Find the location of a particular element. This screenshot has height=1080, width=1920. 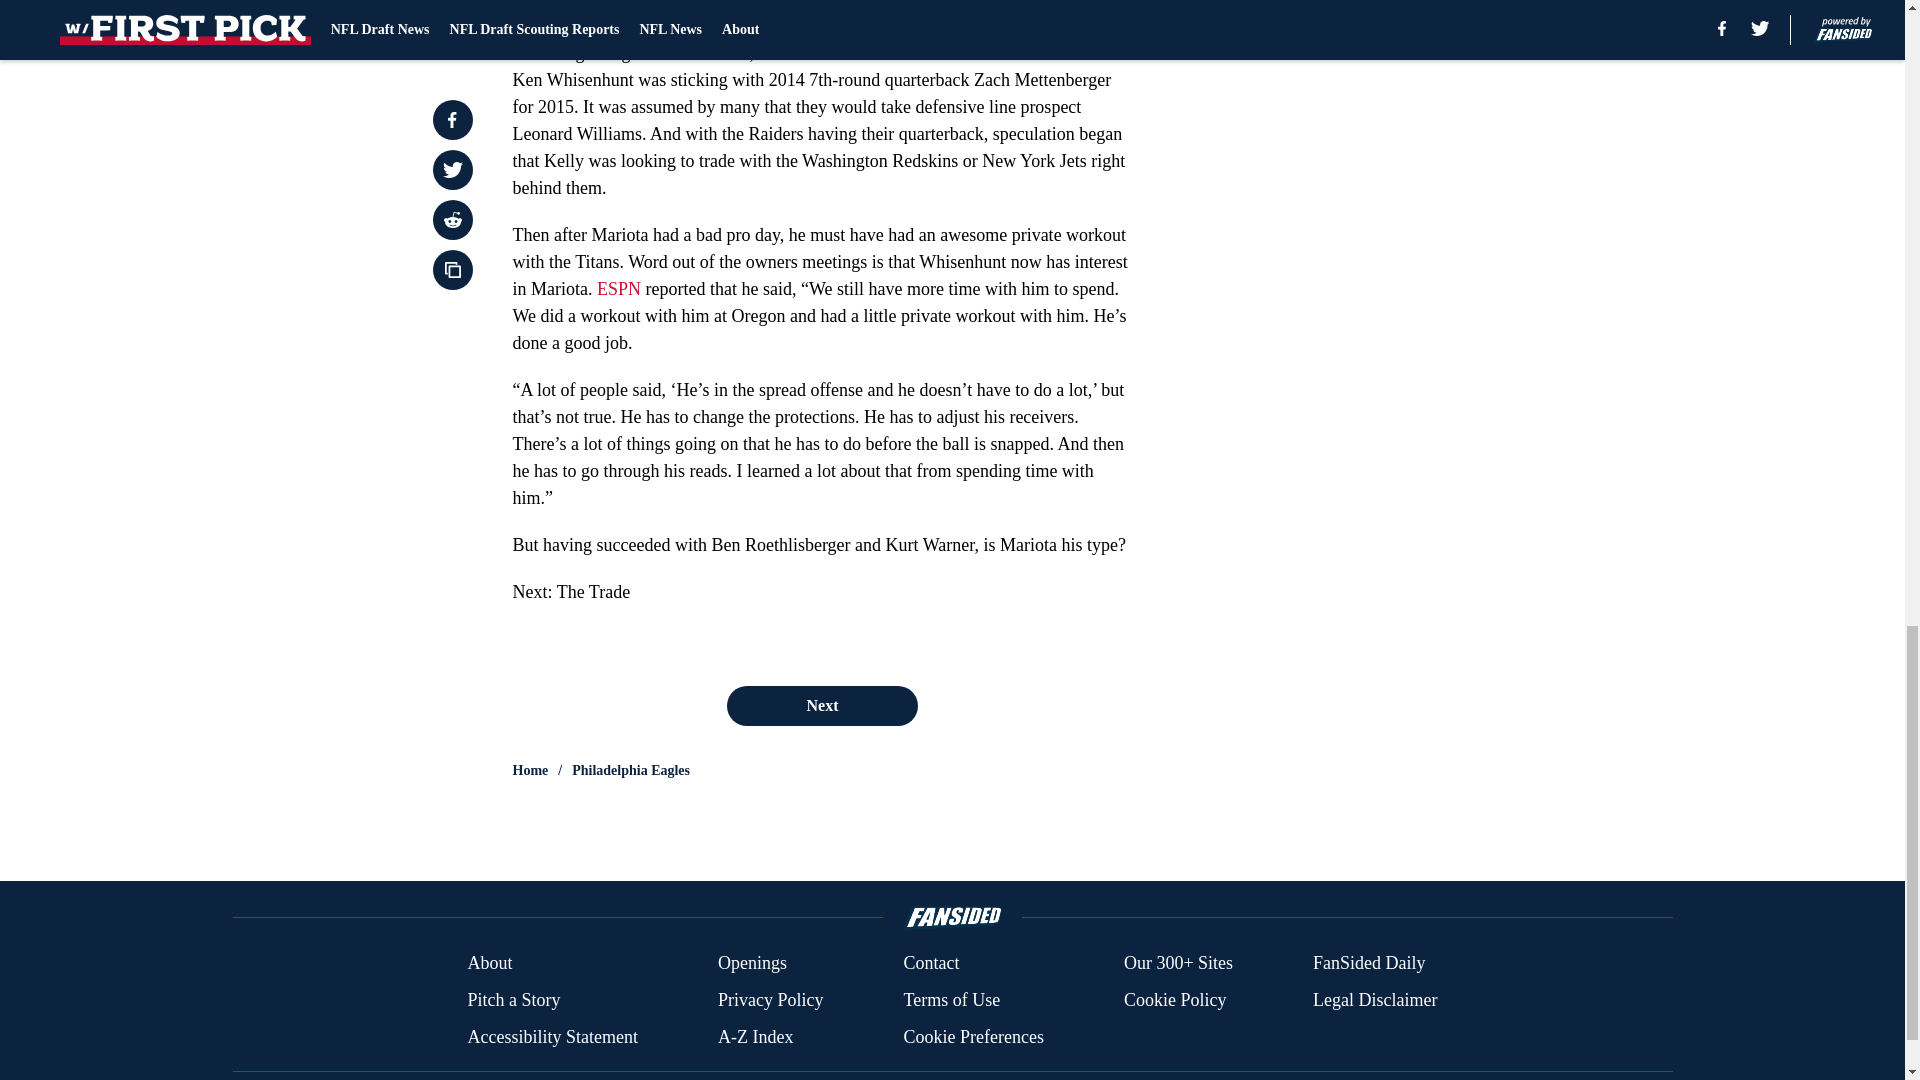

Home is located at coordinates (530, 770).